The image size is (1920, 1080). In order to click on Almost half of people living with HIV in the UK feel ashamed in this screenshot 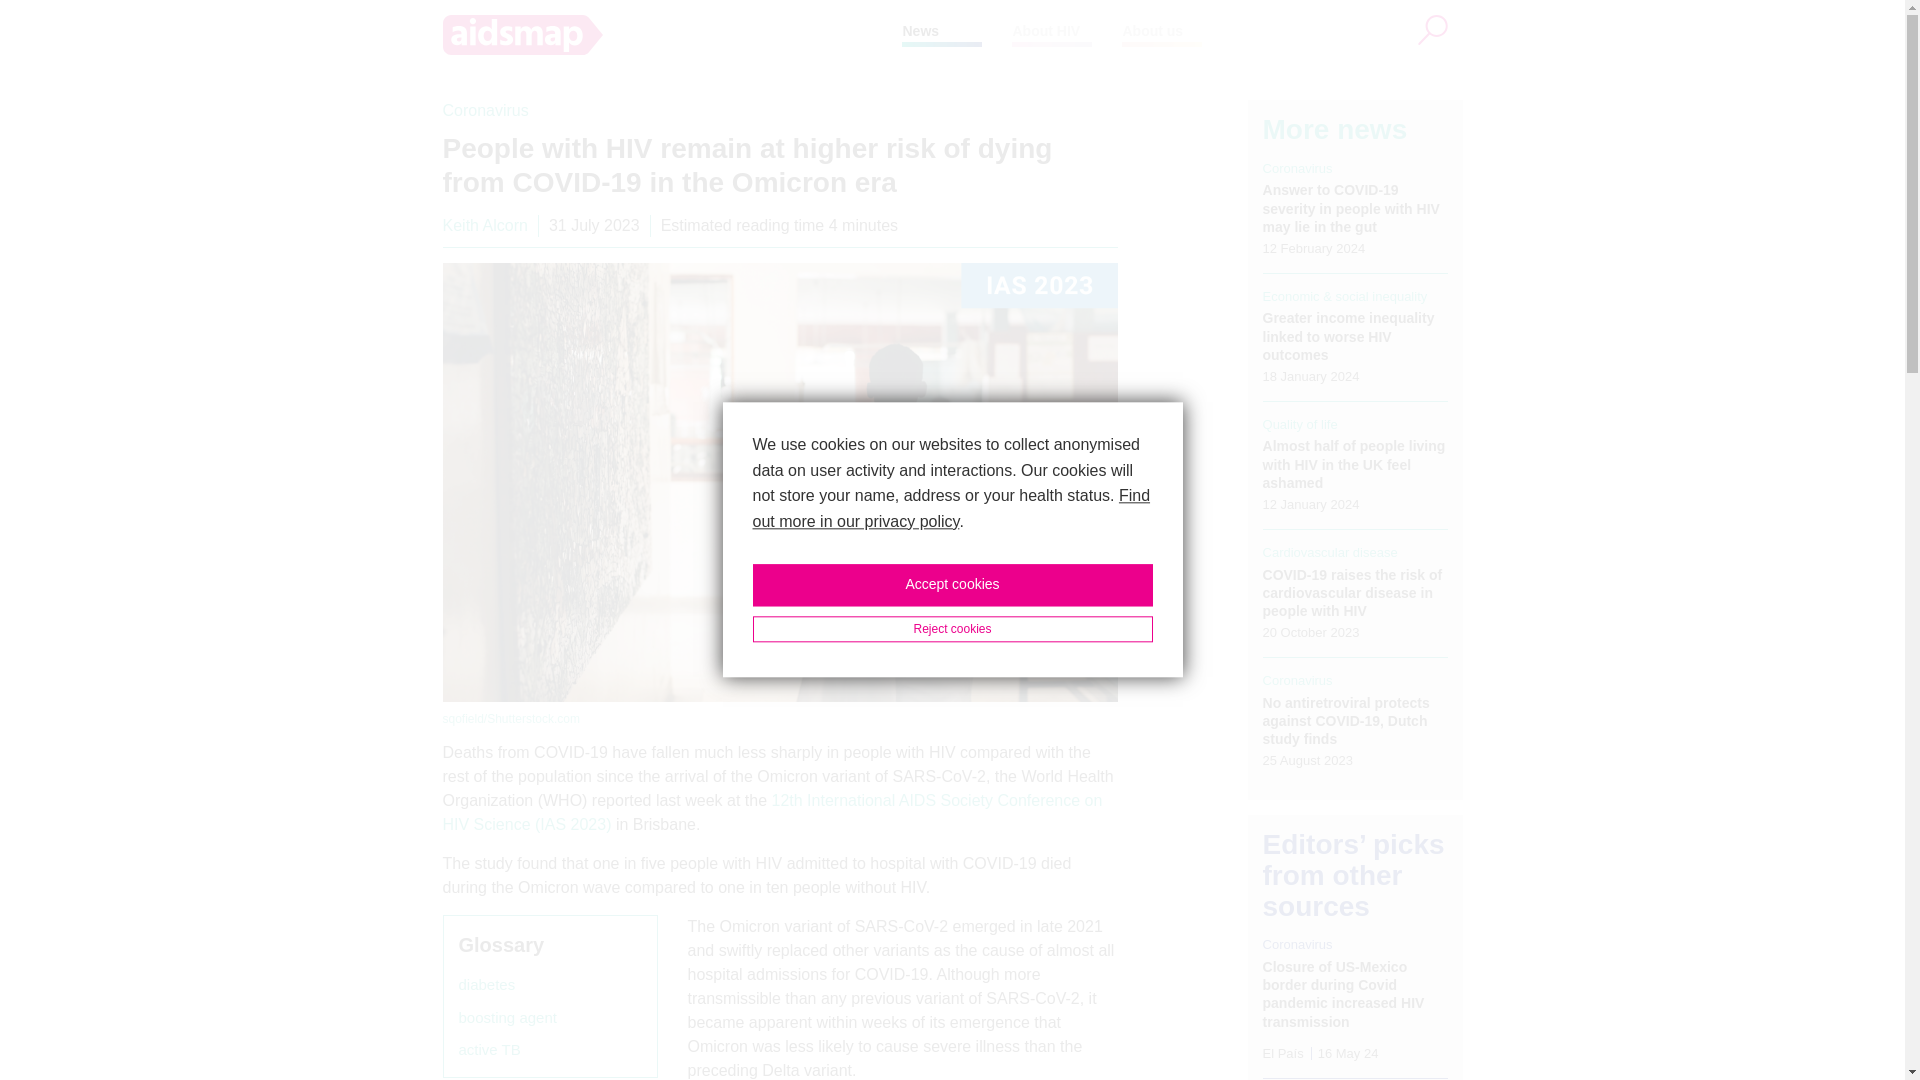, I will do `click(1354, 464)`.